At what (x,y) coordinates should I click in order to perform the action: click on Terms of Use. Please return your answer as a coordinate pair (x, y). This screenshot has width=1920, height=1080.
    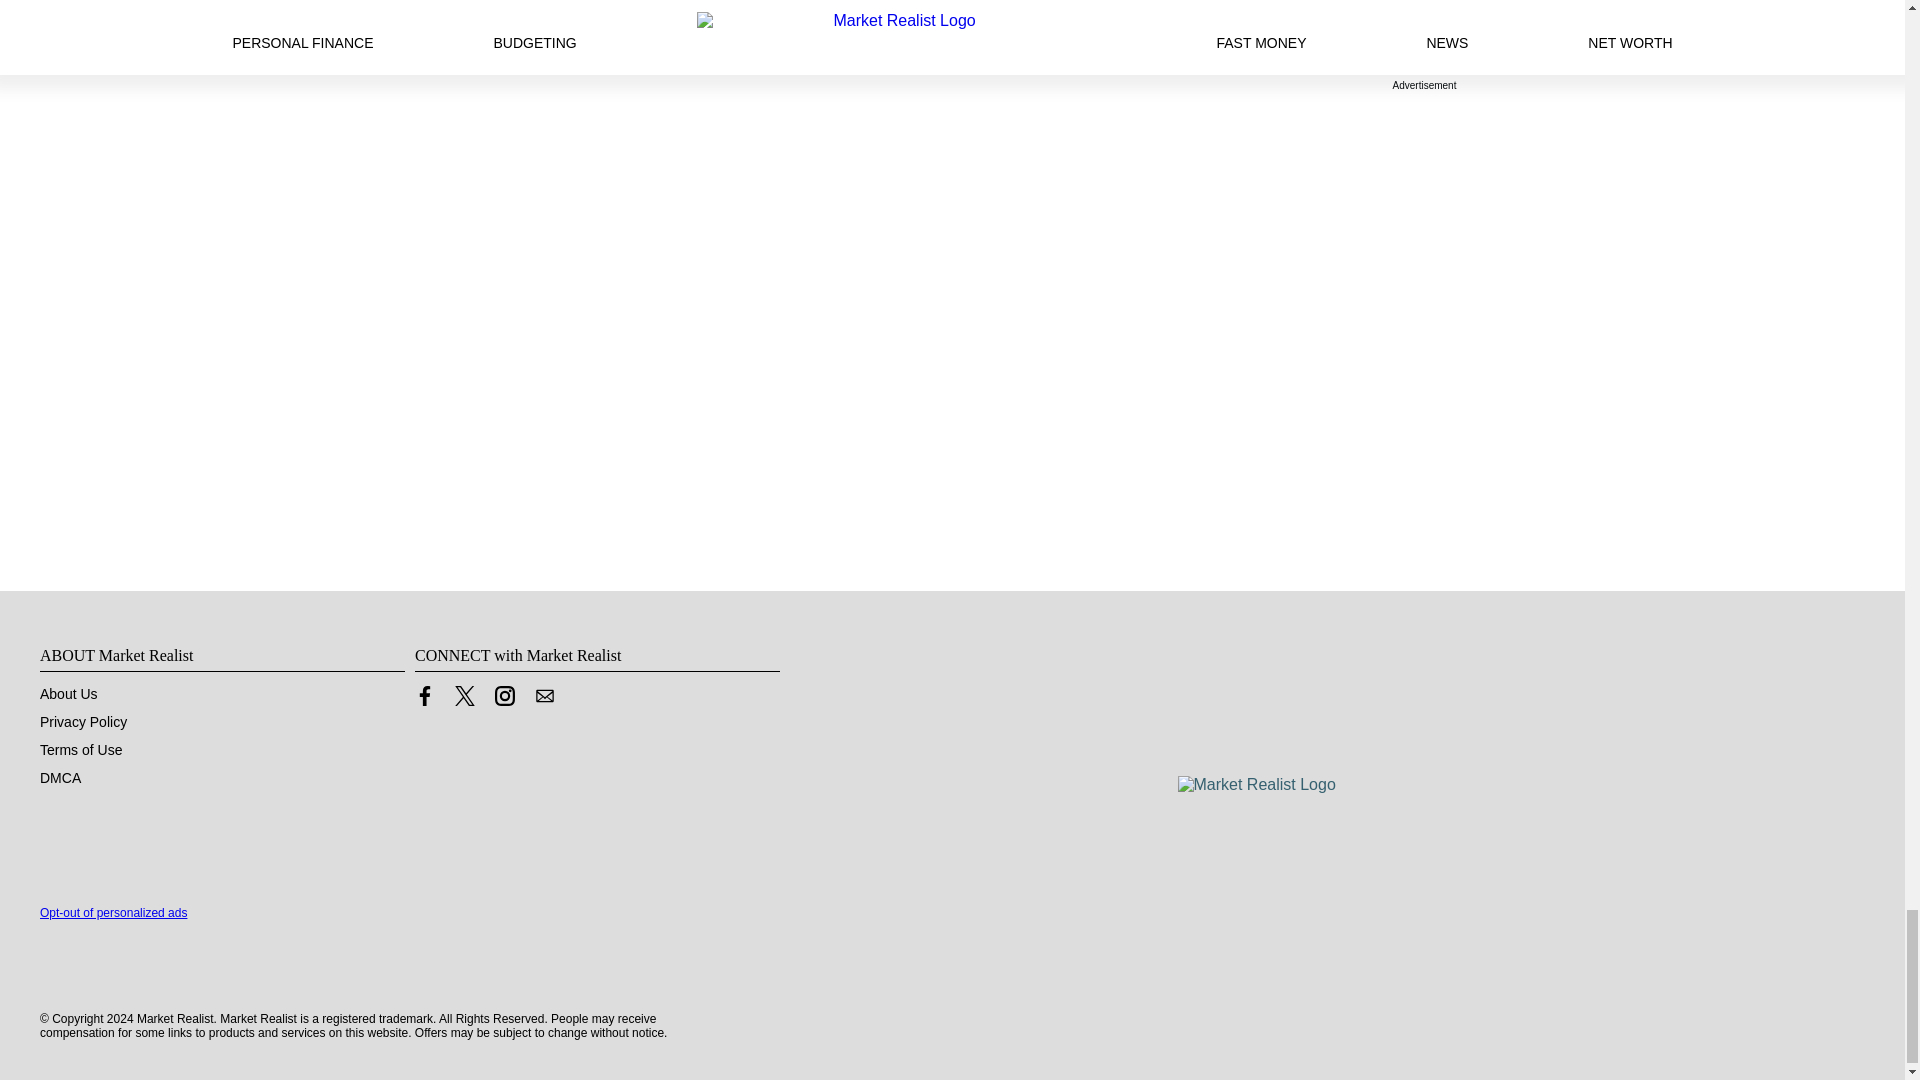
    Looking at the image, I should click on (81, 750).